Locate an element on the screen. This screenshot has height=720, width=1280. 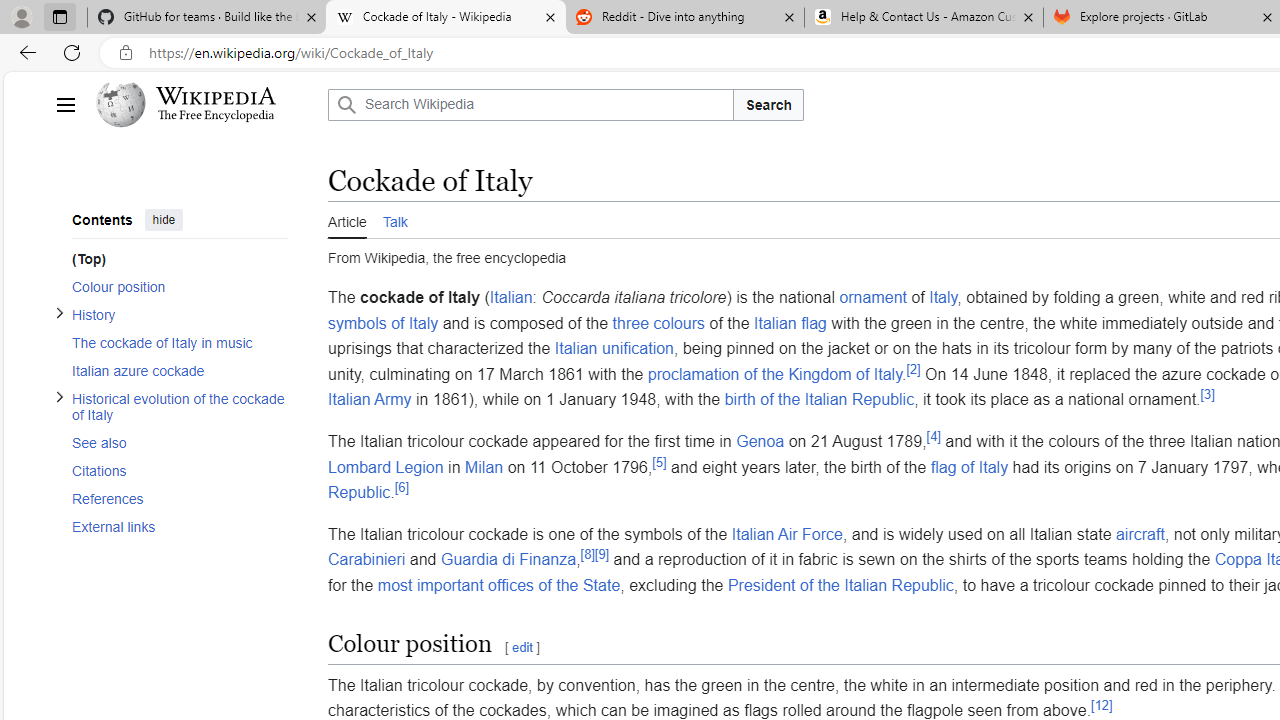
Toggle History subsection is located at coordinates (59, 312).